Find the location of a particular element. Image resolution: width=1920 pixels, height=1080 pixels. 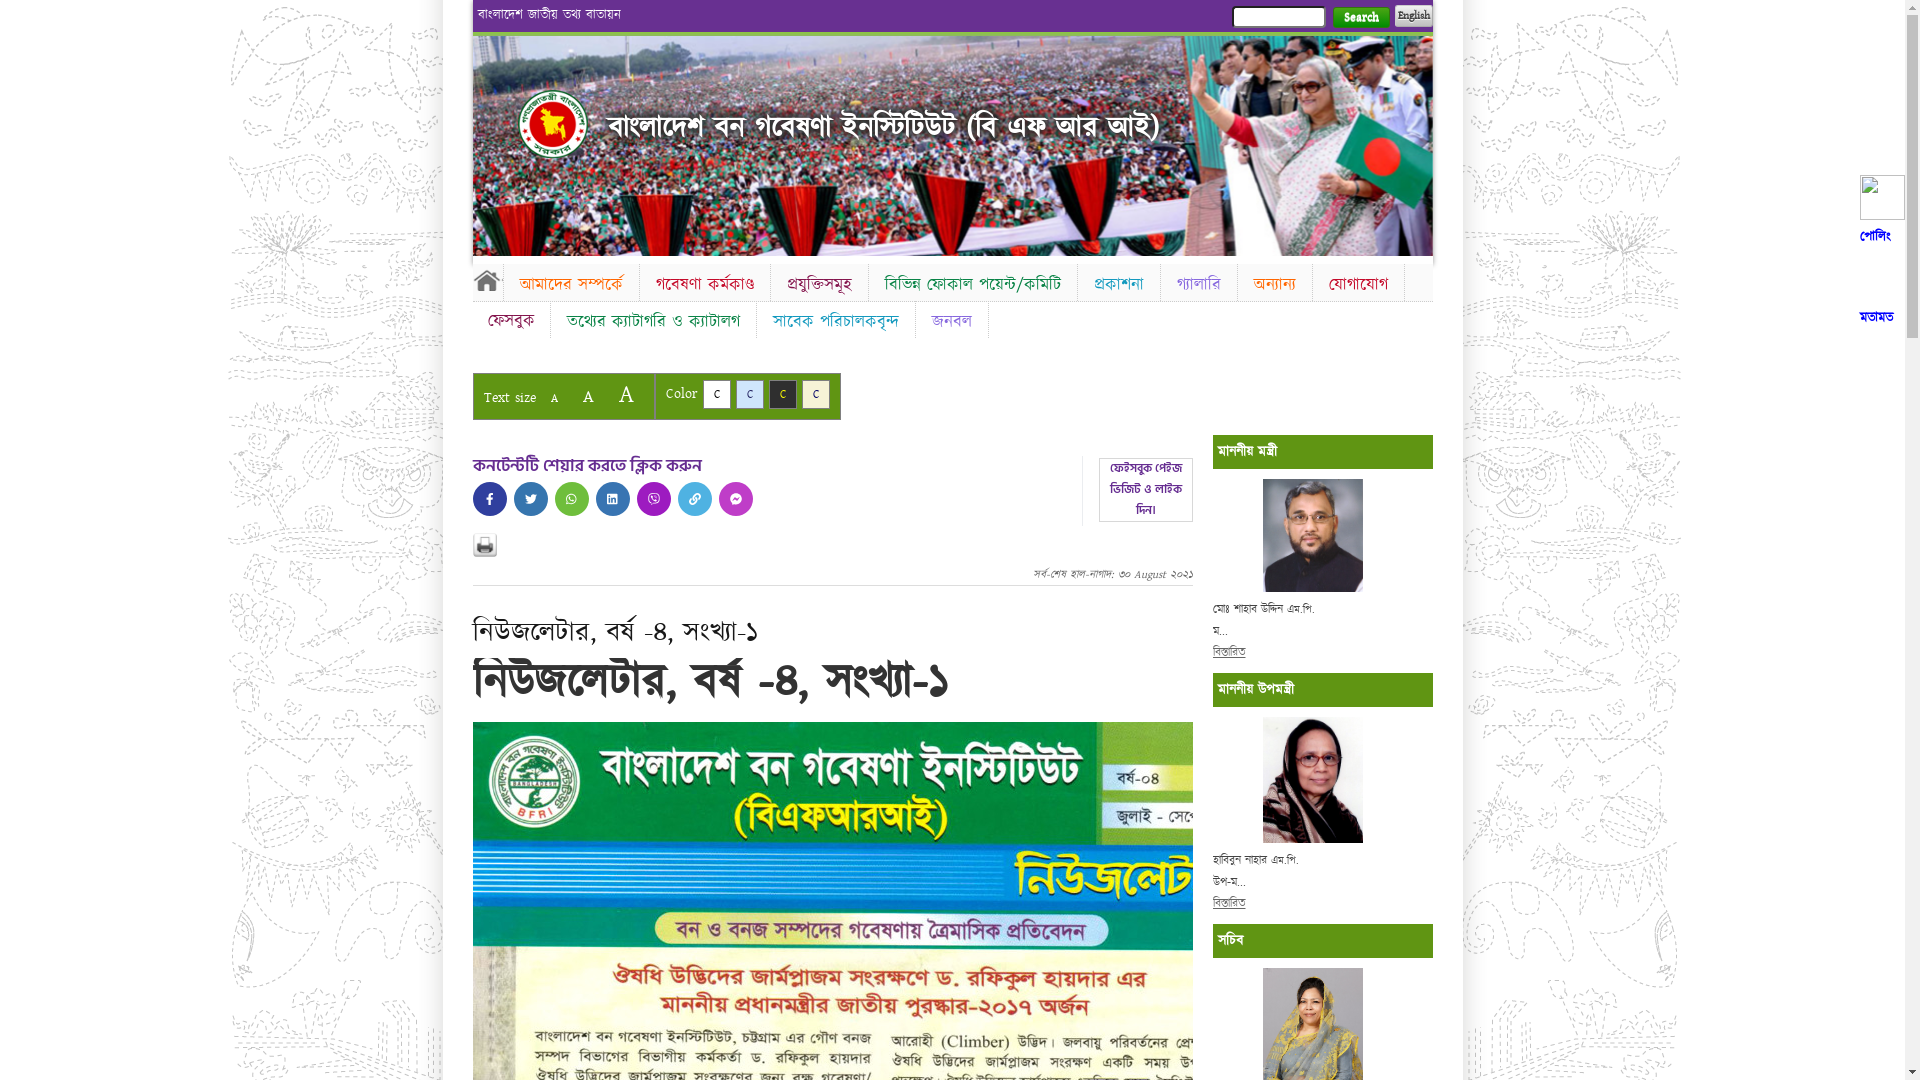

A is located at coordinates (626, 394).